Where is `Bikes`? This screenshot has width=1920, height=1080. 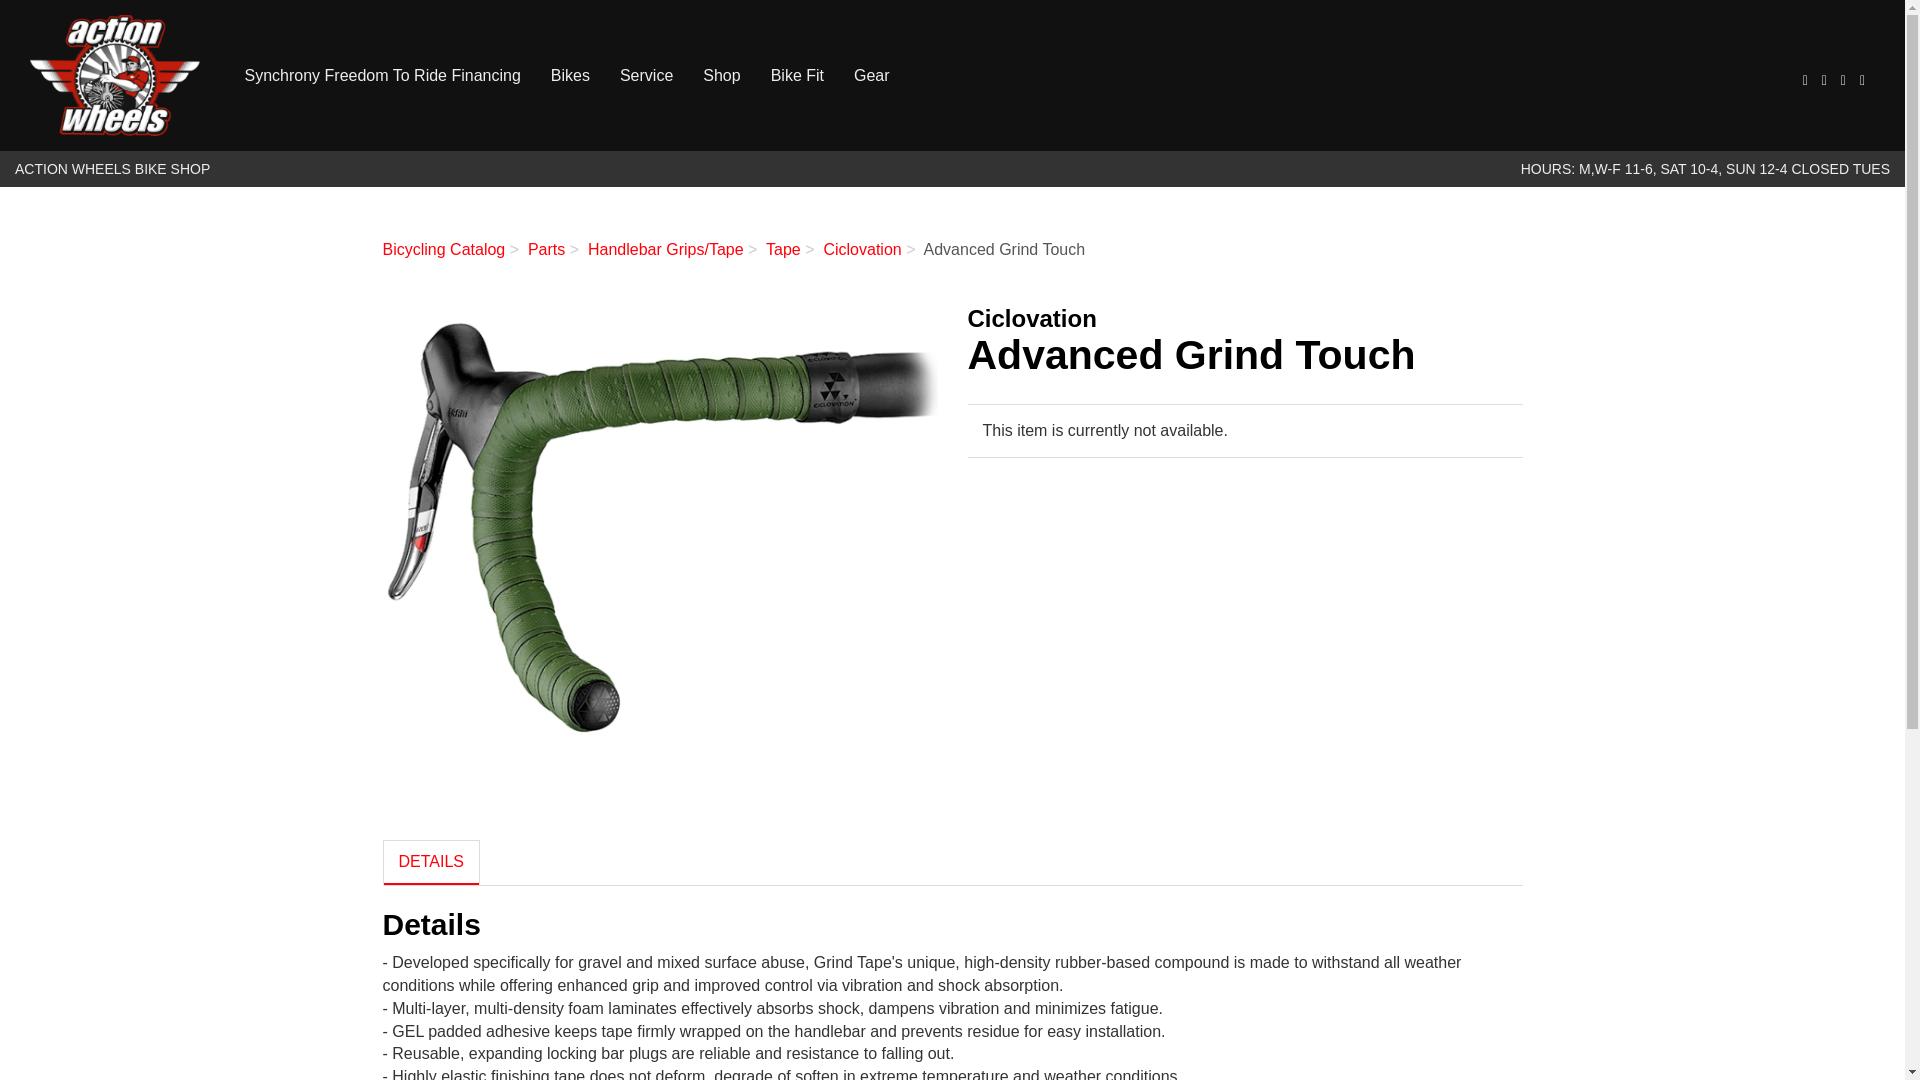 Bikes is located at coordinates (570, 76).